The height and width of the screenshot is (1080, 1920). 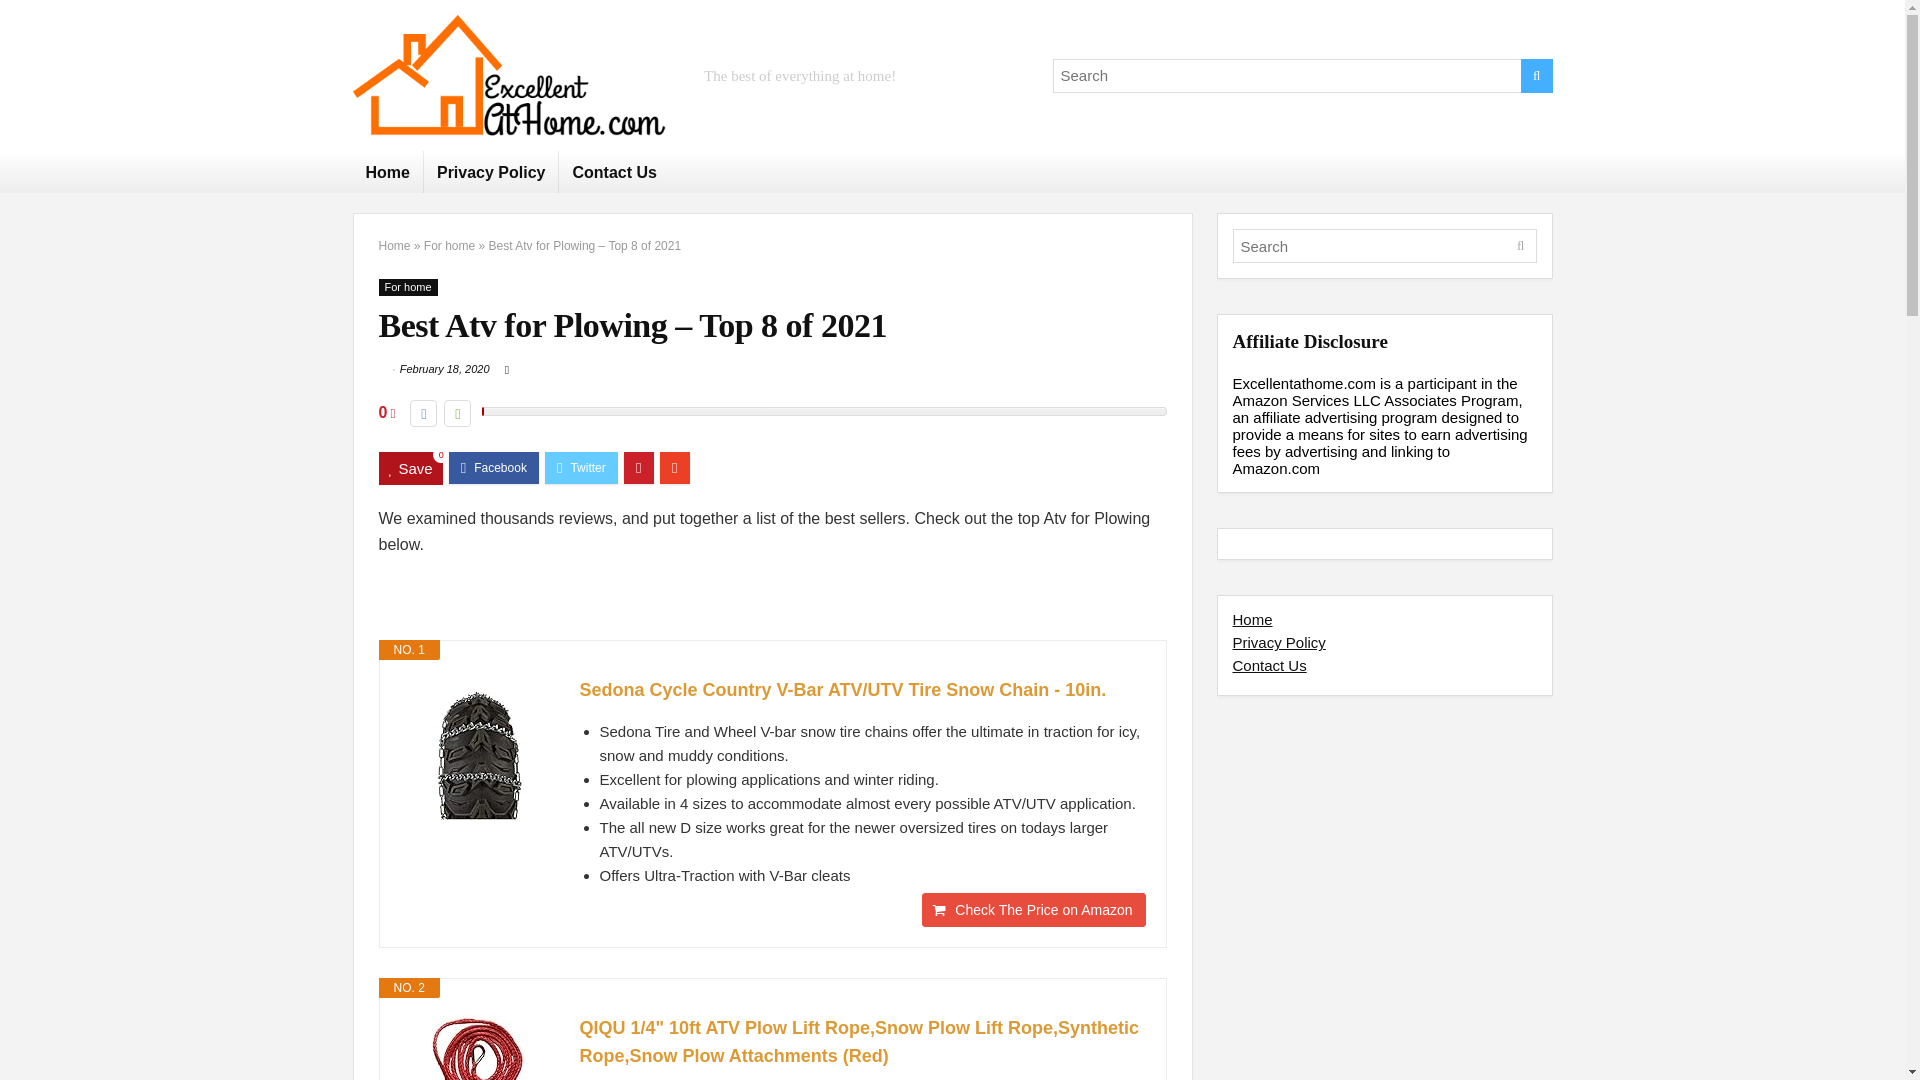 What do you see at coordinates (613, 172) in the screenshot?
I see `Contact Us` at bounding box center [613, 172].